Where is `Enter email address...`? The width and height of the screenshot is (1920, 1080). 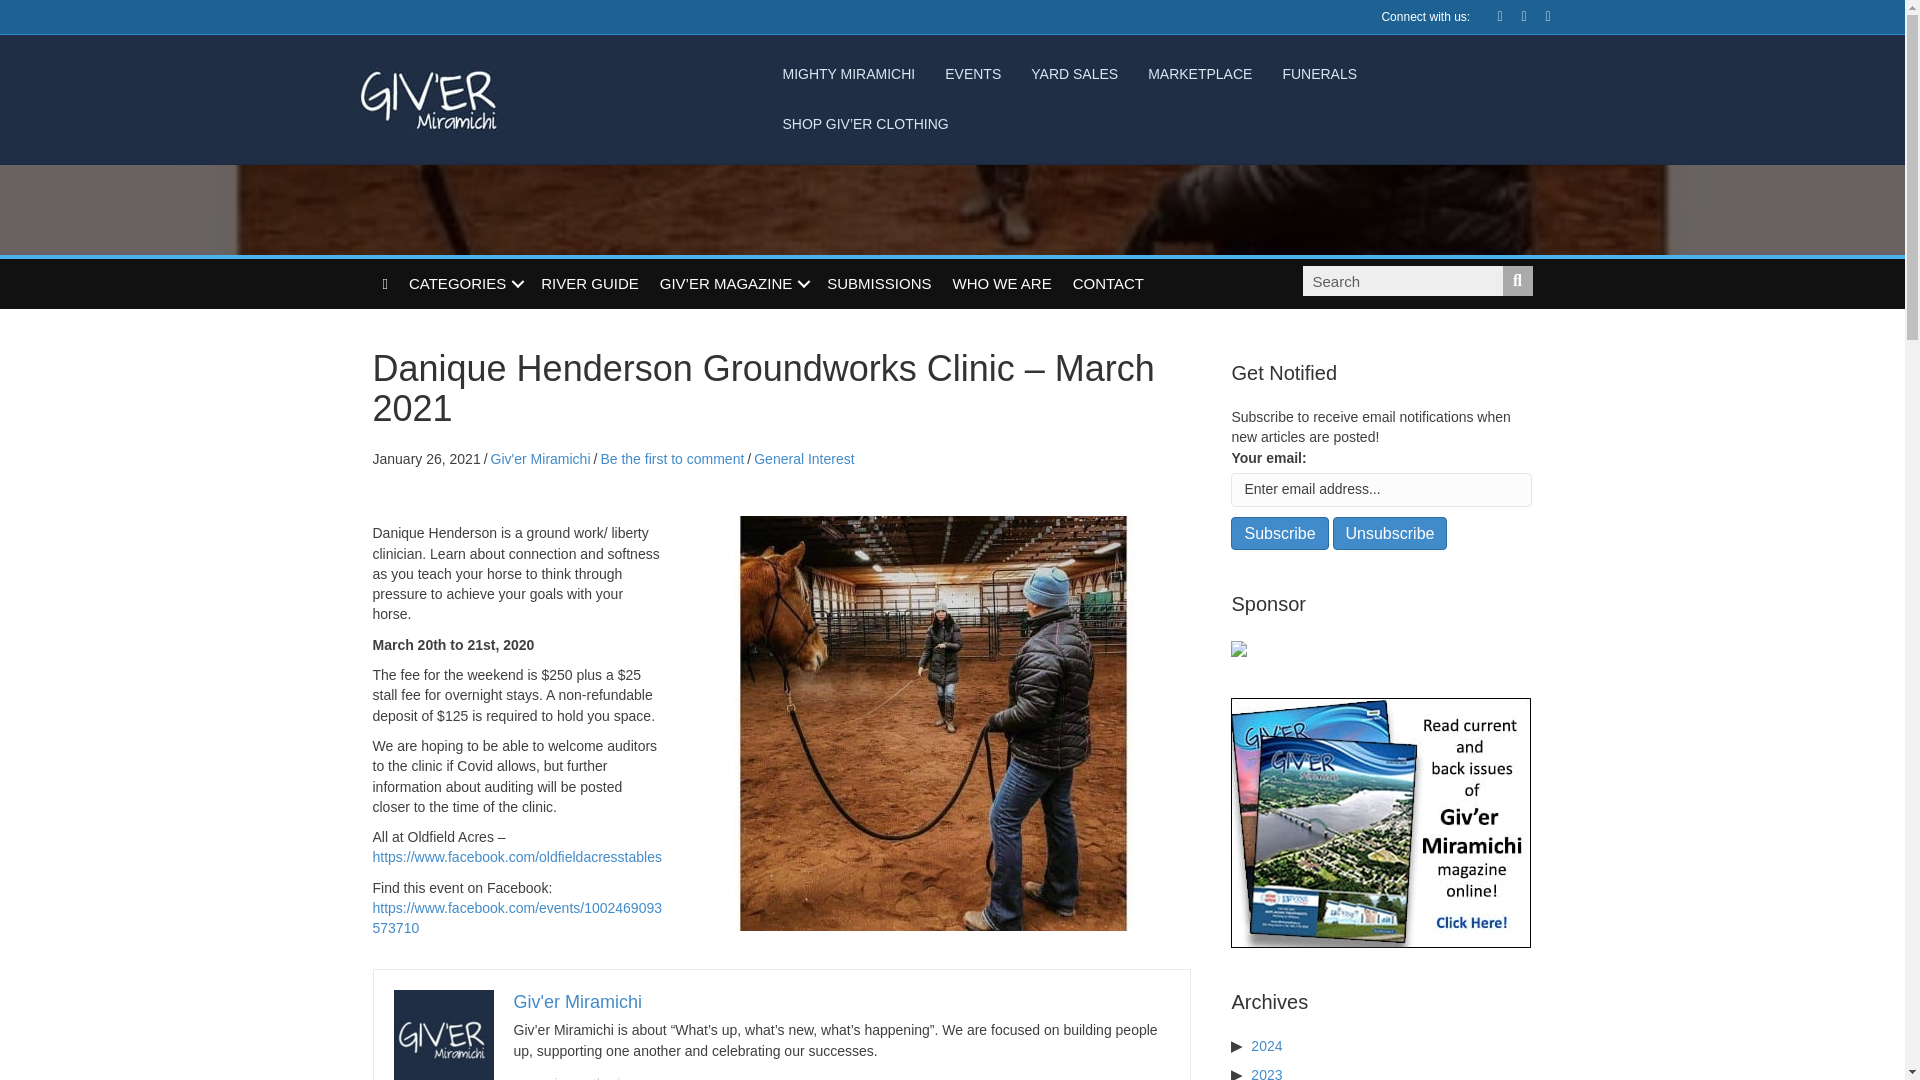
Enter email address... is located at coordinates (1381, 490).